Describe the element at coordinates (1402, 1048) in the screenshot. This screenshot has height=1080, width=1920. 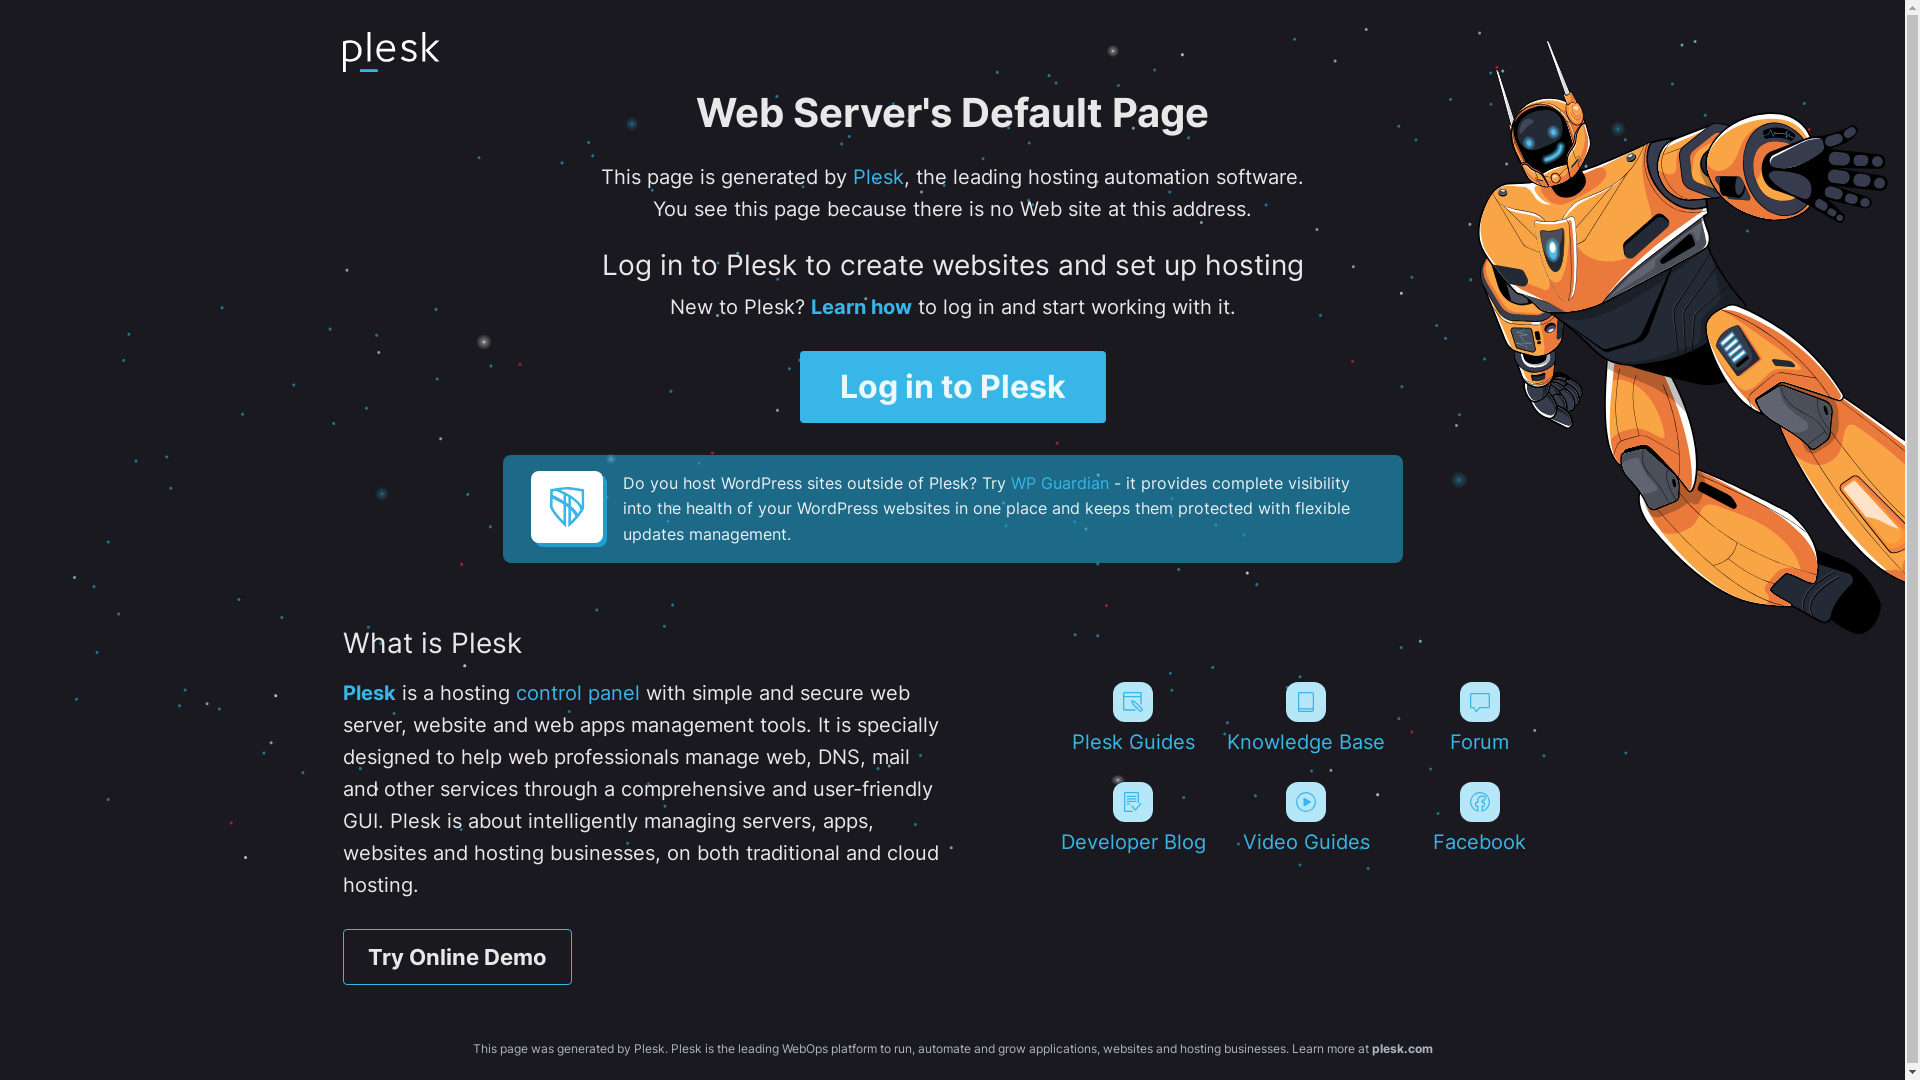
I see `plesk.com` at that location.